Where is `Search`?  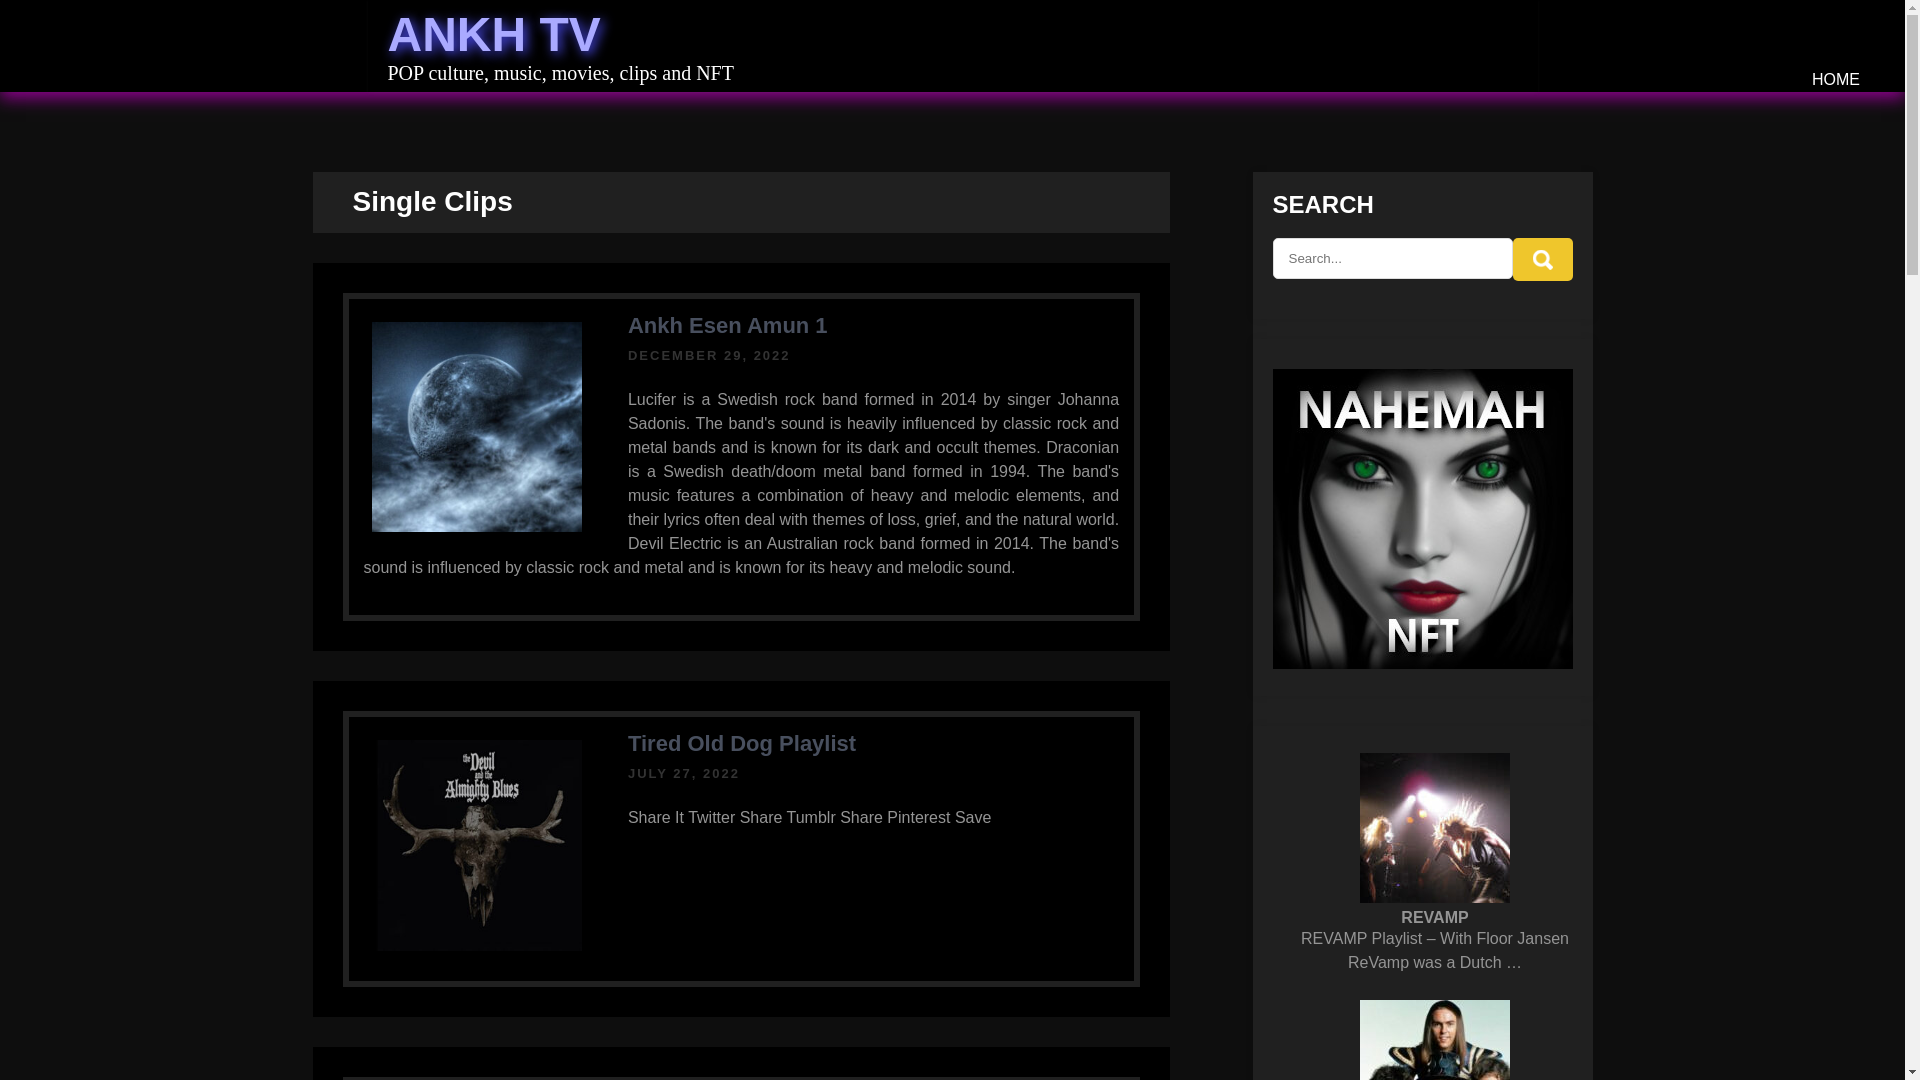
Search is located at coordinates (1542, 258).